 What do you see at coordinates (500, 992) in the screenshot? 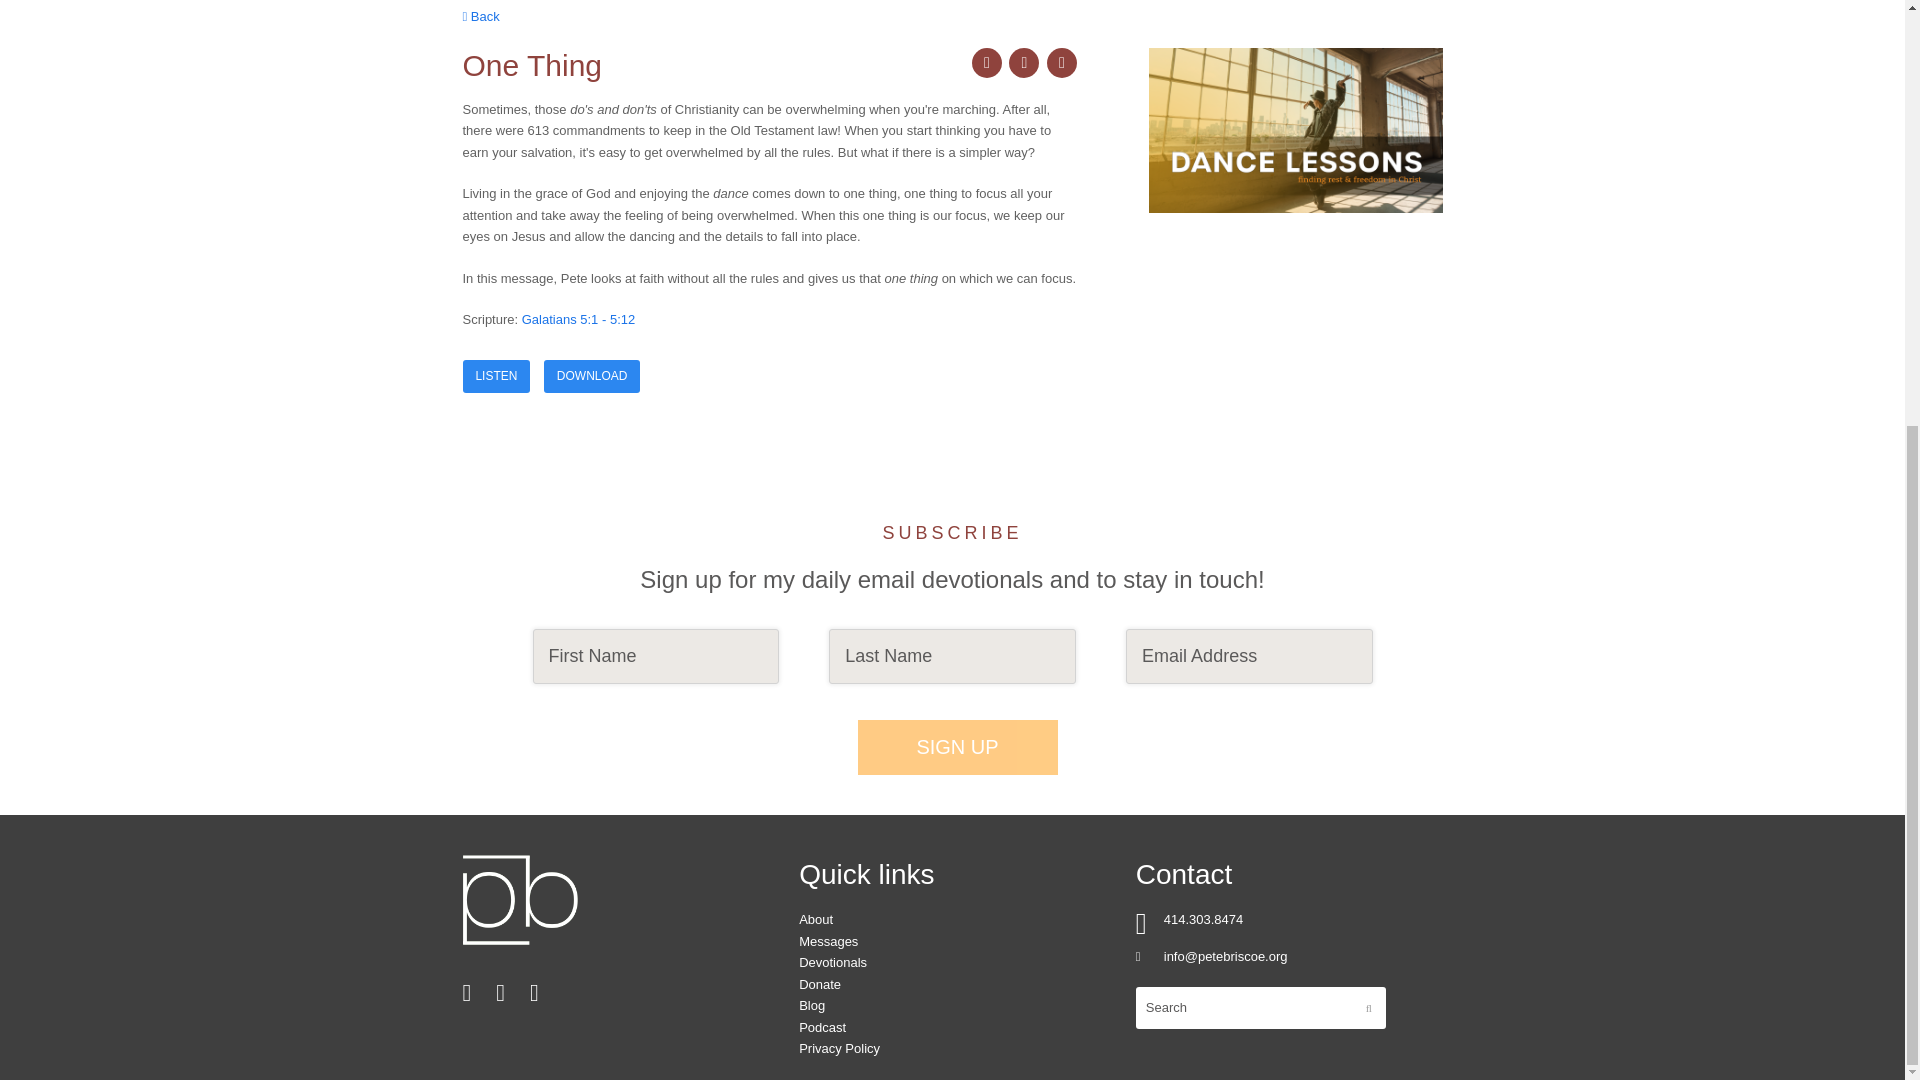
I see `Twitter` at bounding box center [500, 992].